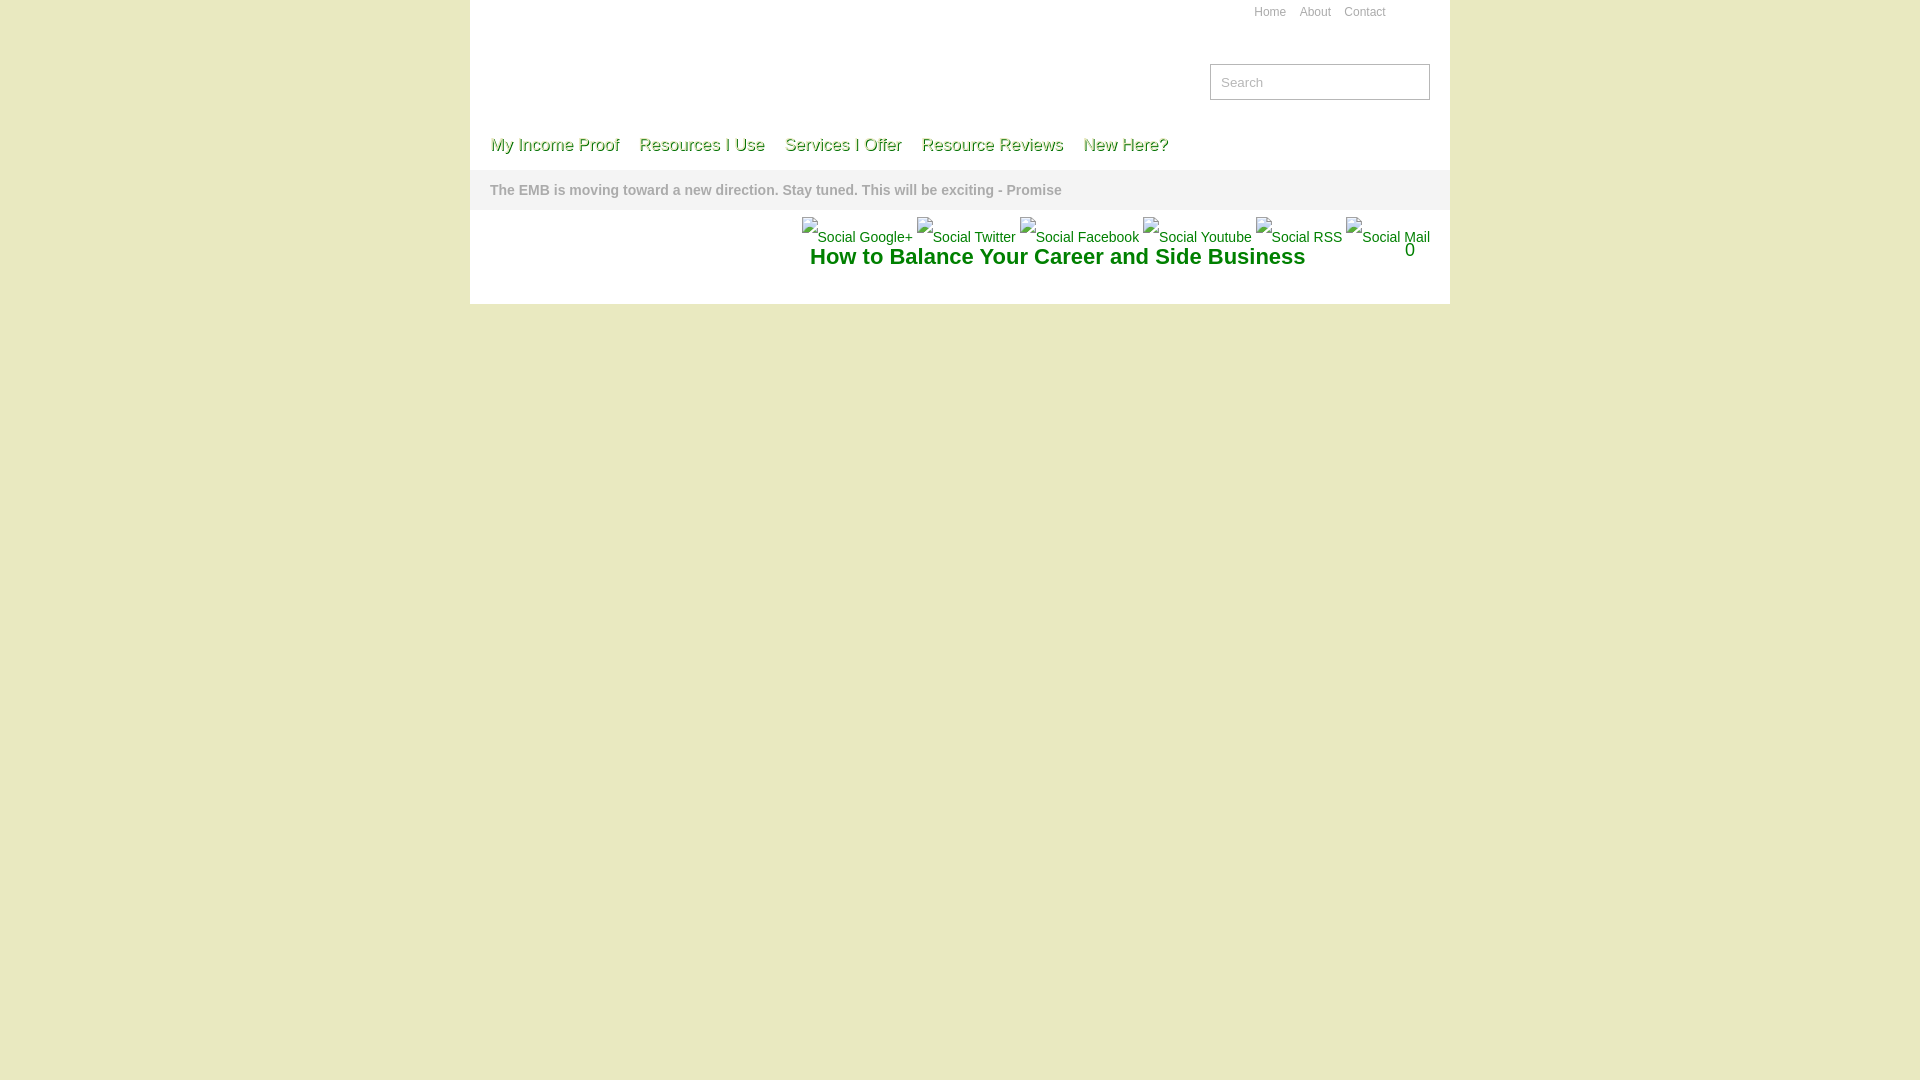 The height and width of the screenshot is (1080, 1920). What do you see at coordinates (1058, 256) in the screenshot?
I see `How to Balance Your Career and Side Business` at bounding box center [1058, 256].